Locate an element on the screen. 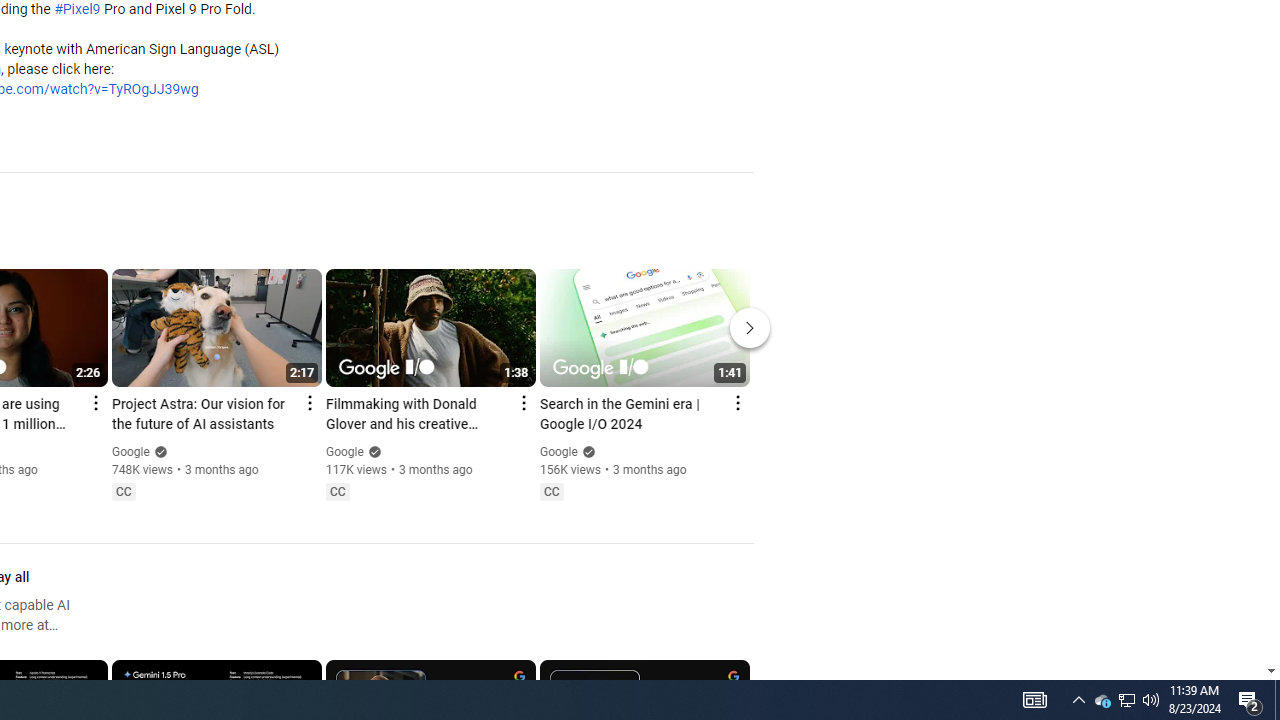  Closed captions is located at coordinates (1126, 700).